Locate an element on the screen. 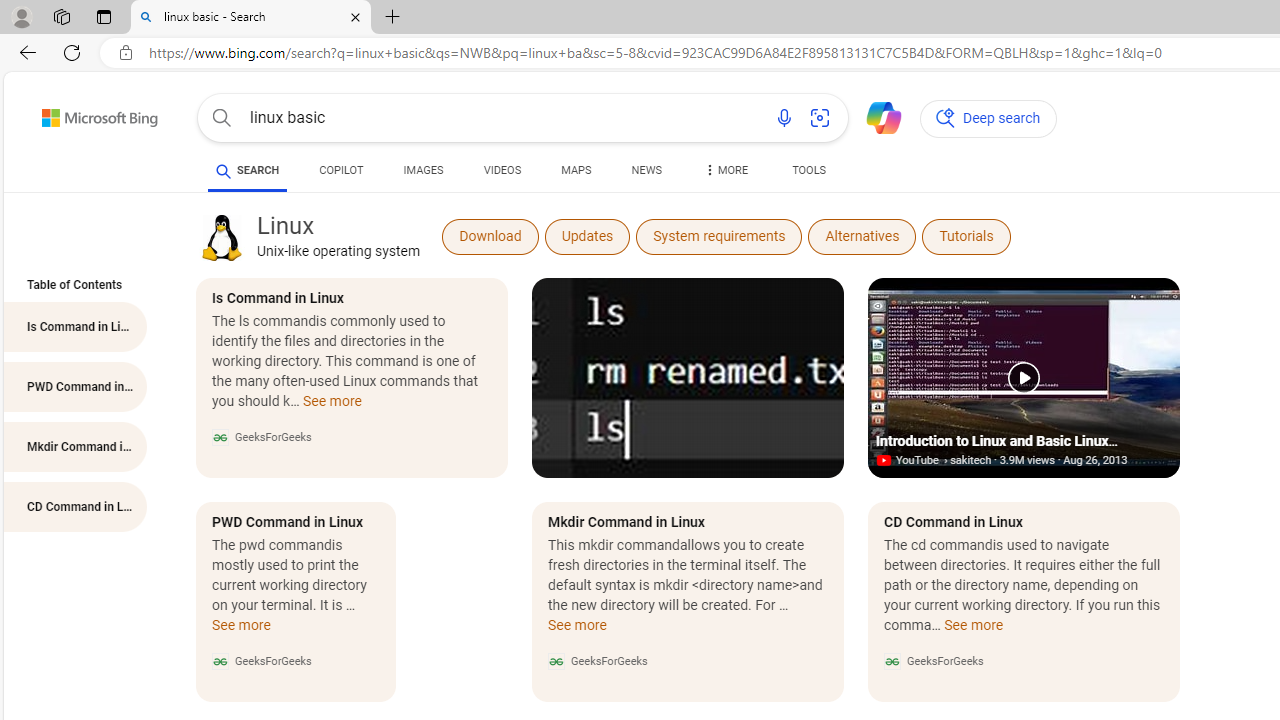 The width and height of the screenshot is (1280, 720). linux basic - Search is located at coordinates (250, 18).